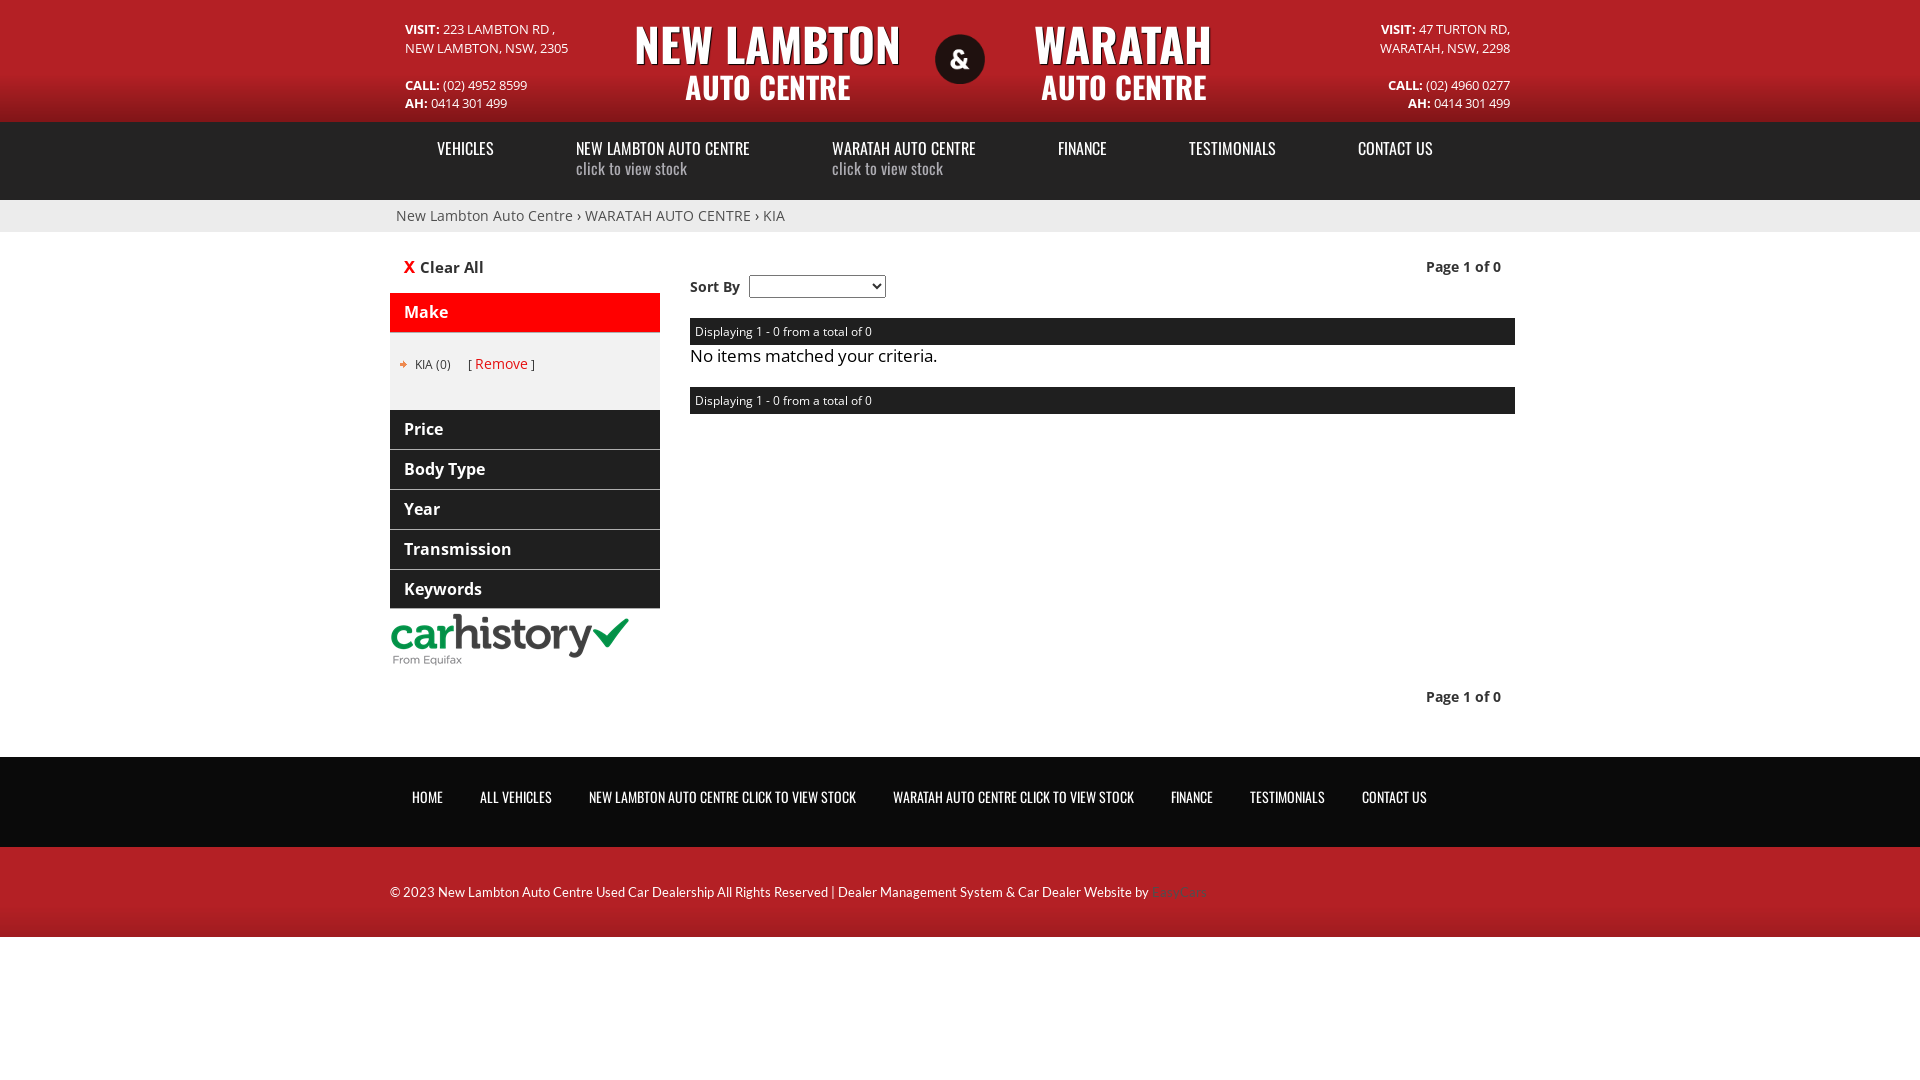  I want to click on Remove, so click(502, 364).